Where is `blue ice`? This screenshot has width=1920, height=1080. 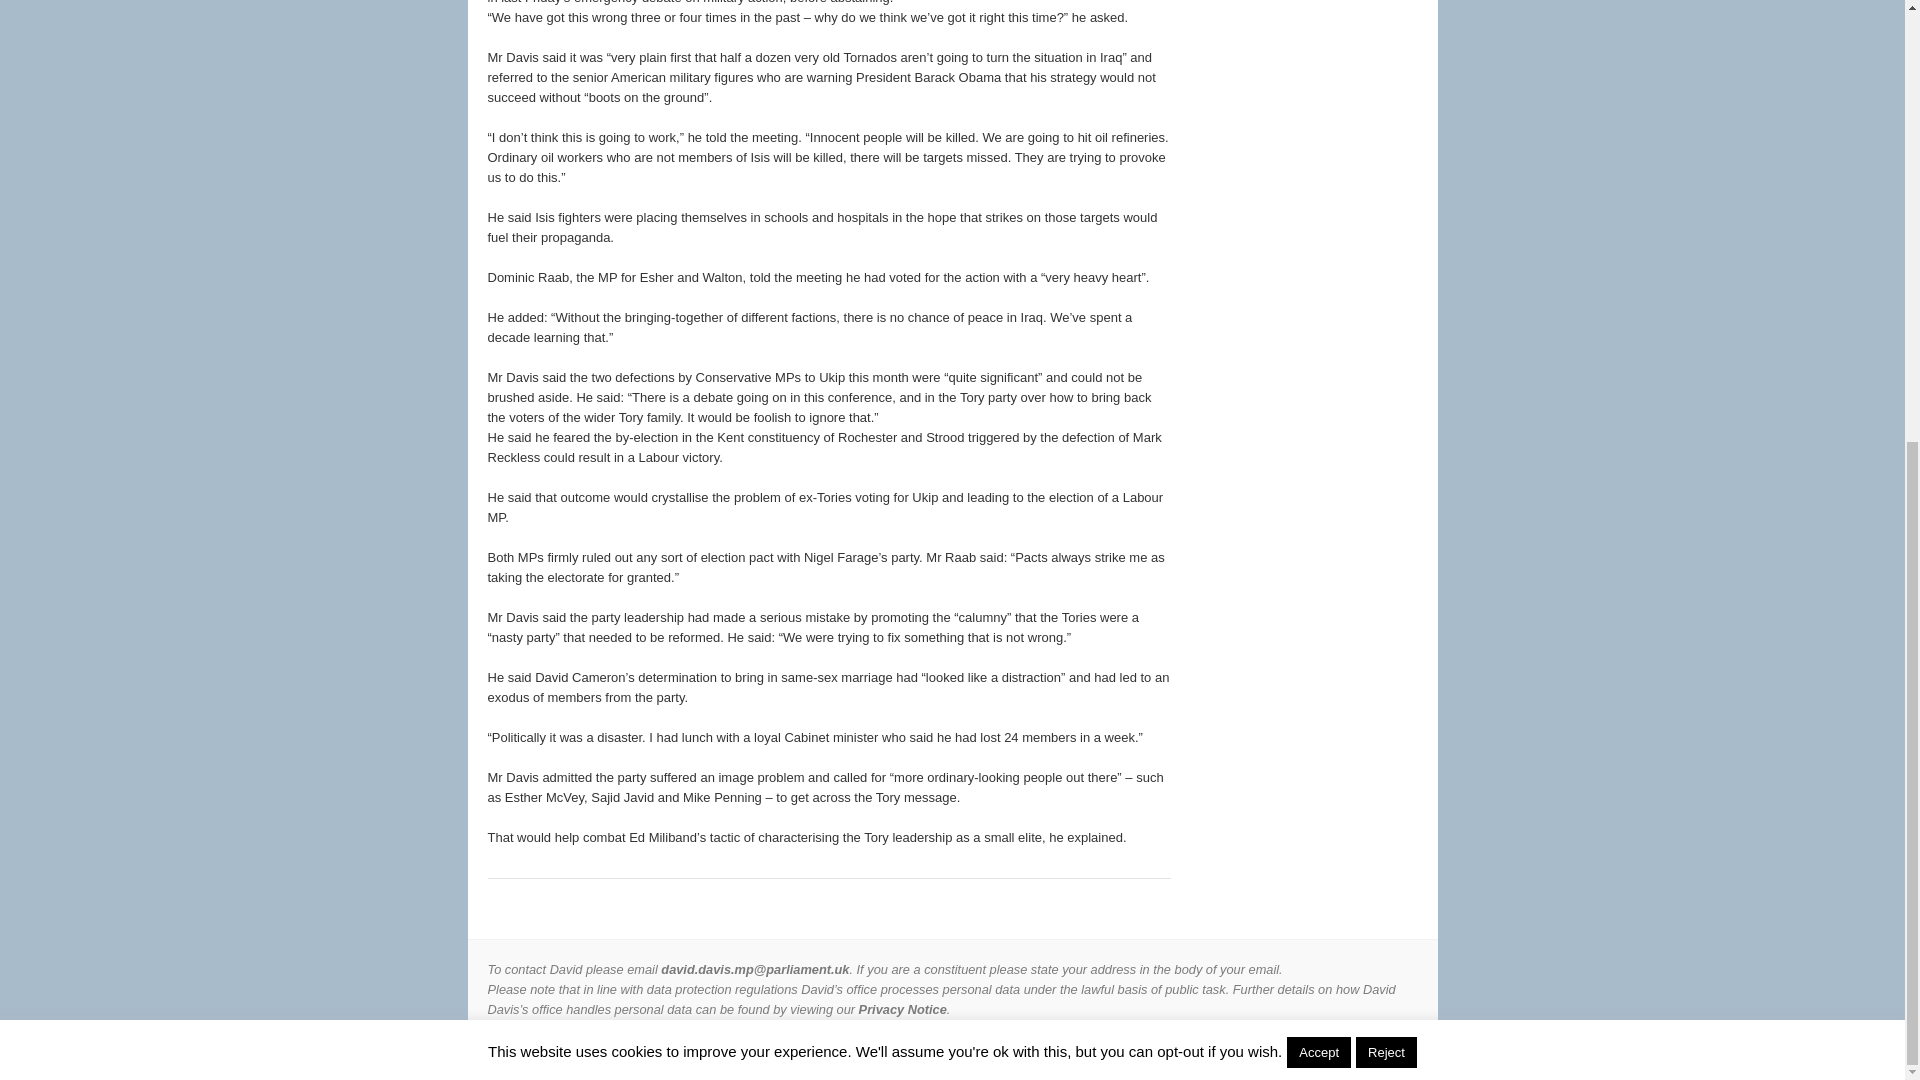 blue ice is located at coordinates (1396, 1050).